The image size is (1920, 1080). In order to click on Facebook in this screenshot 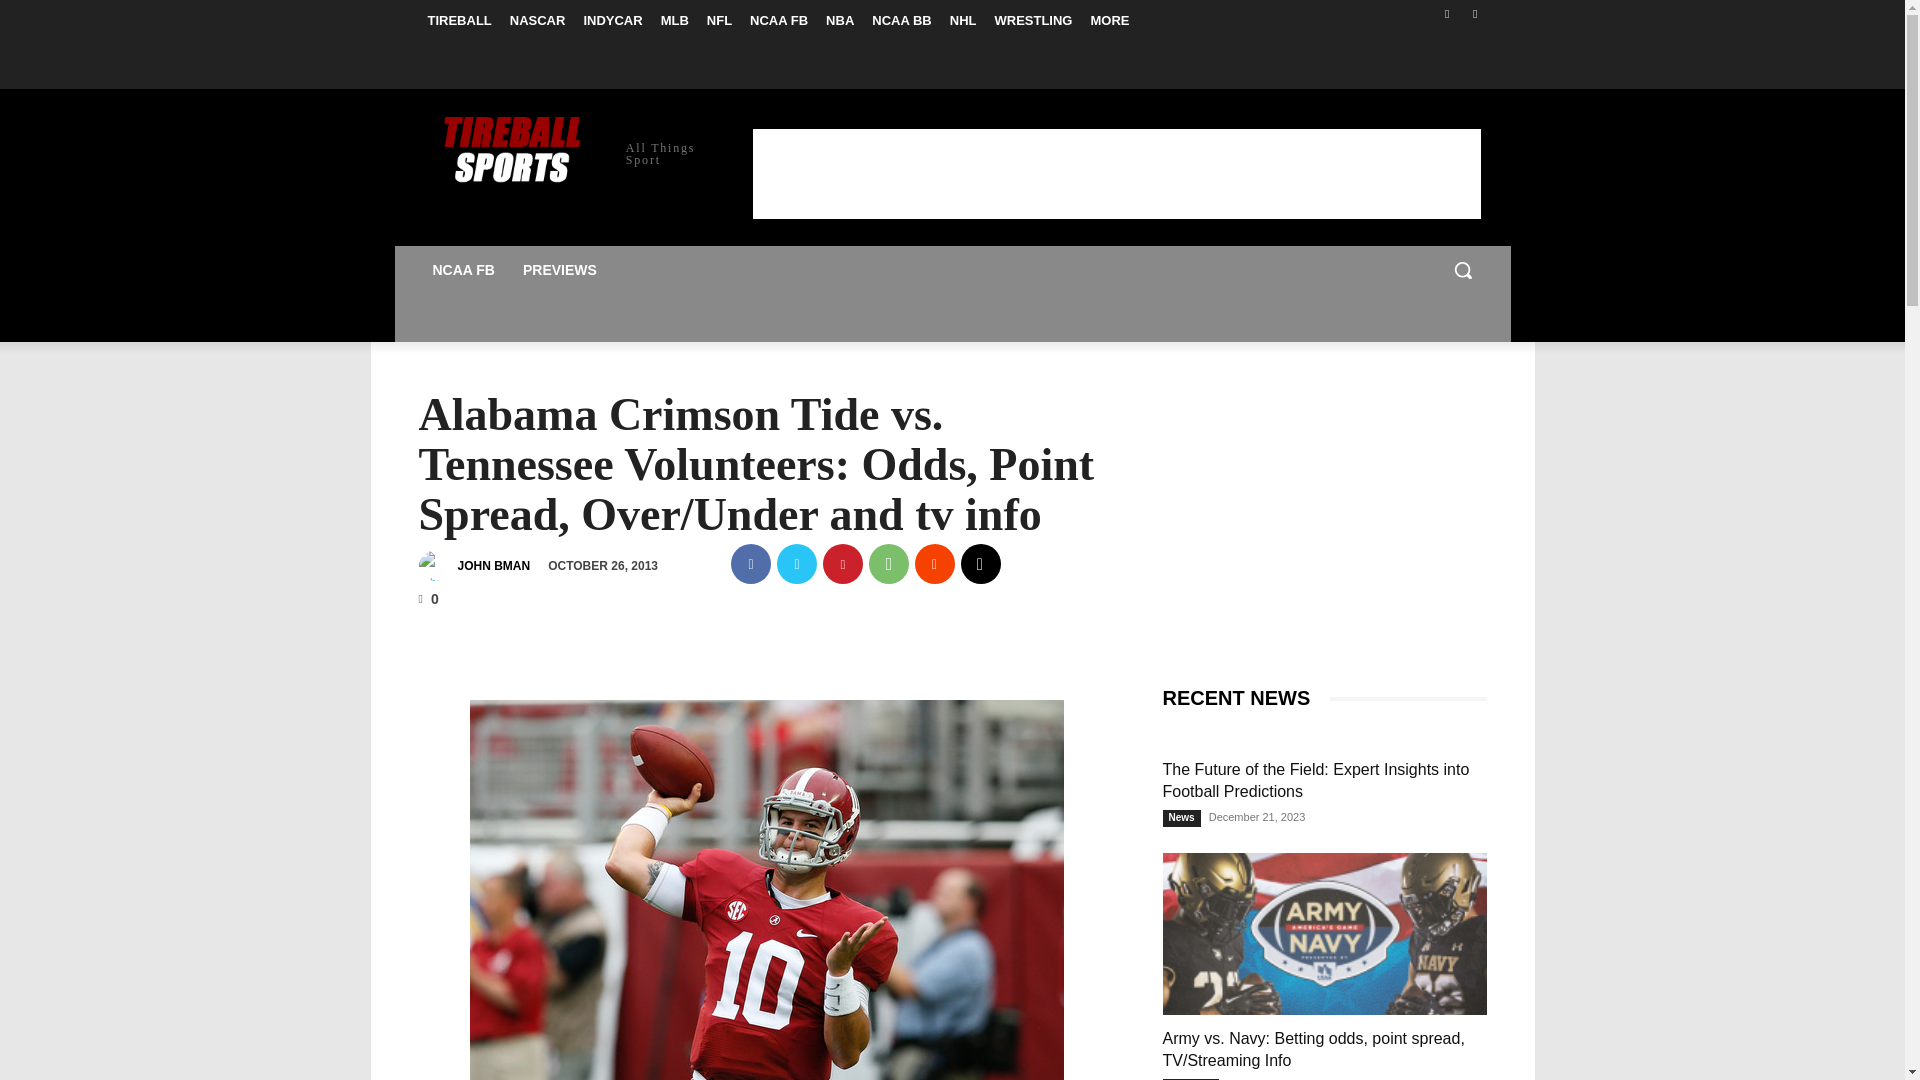, I will do `click(1448, 13)`.